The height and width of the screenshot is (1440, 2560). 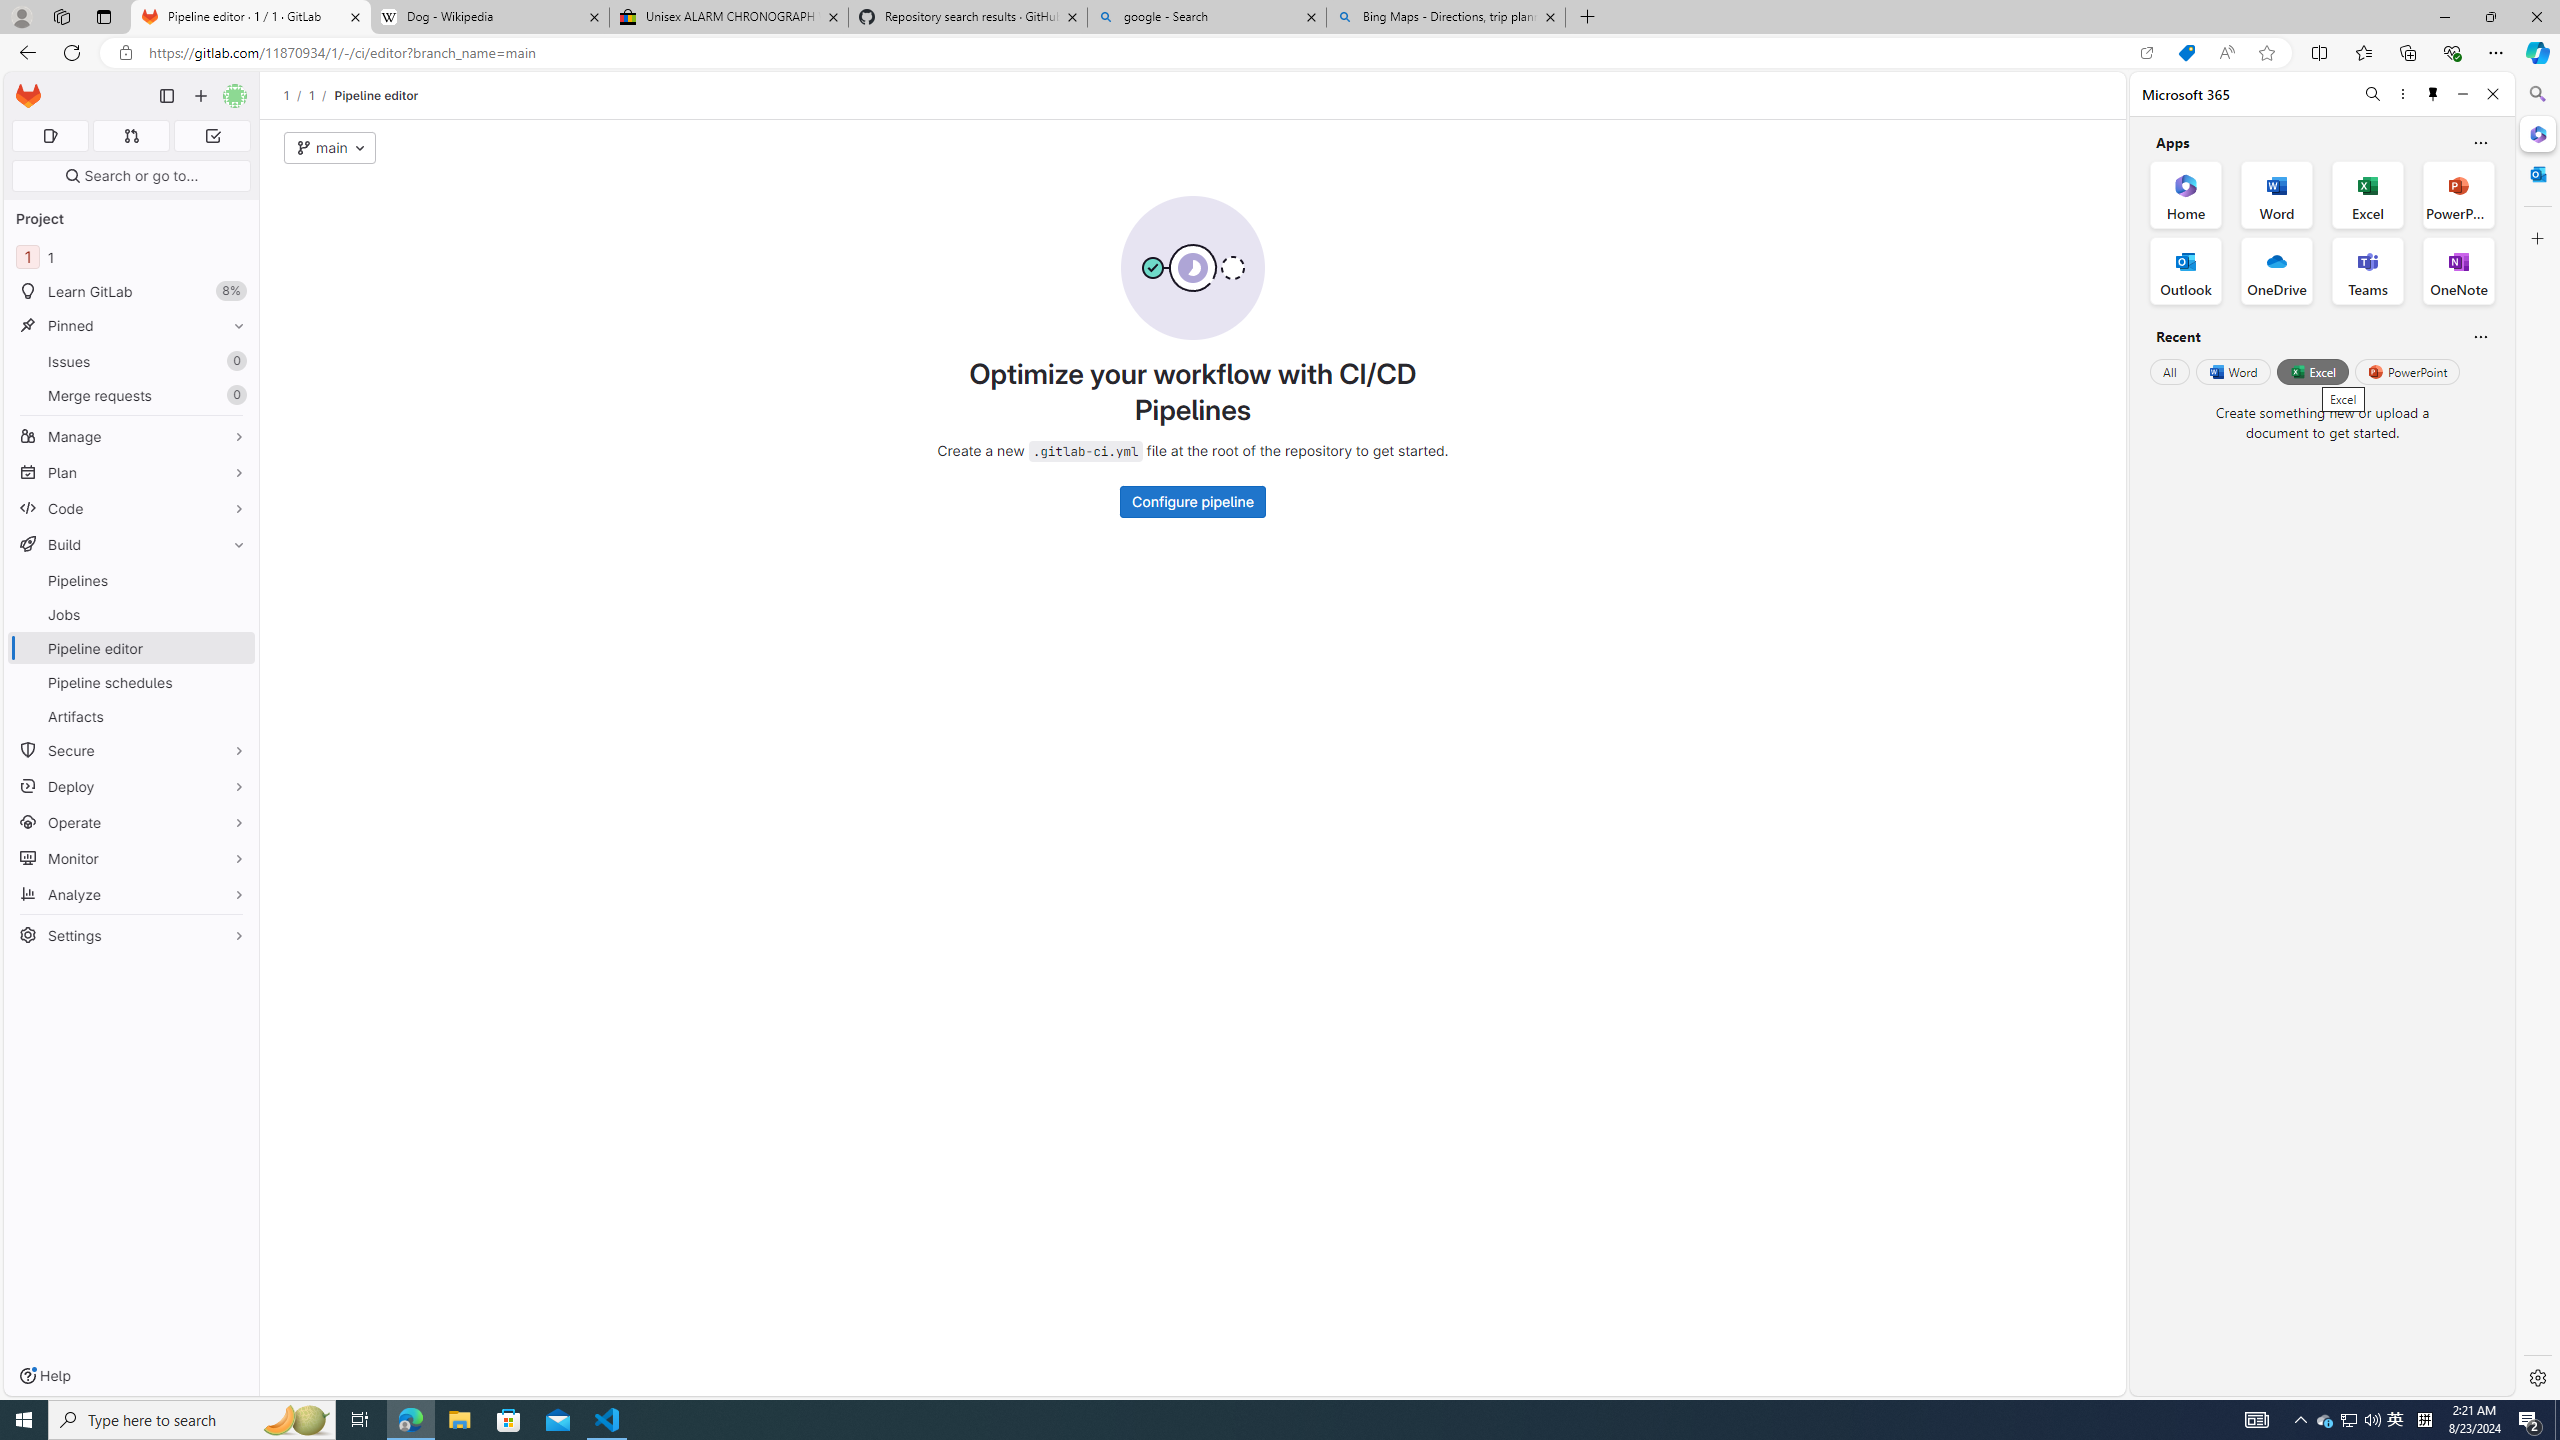 What do you see at coordinates (132, 822) in the screenshot?
I see `Operate` at bounding box center [132, 822].